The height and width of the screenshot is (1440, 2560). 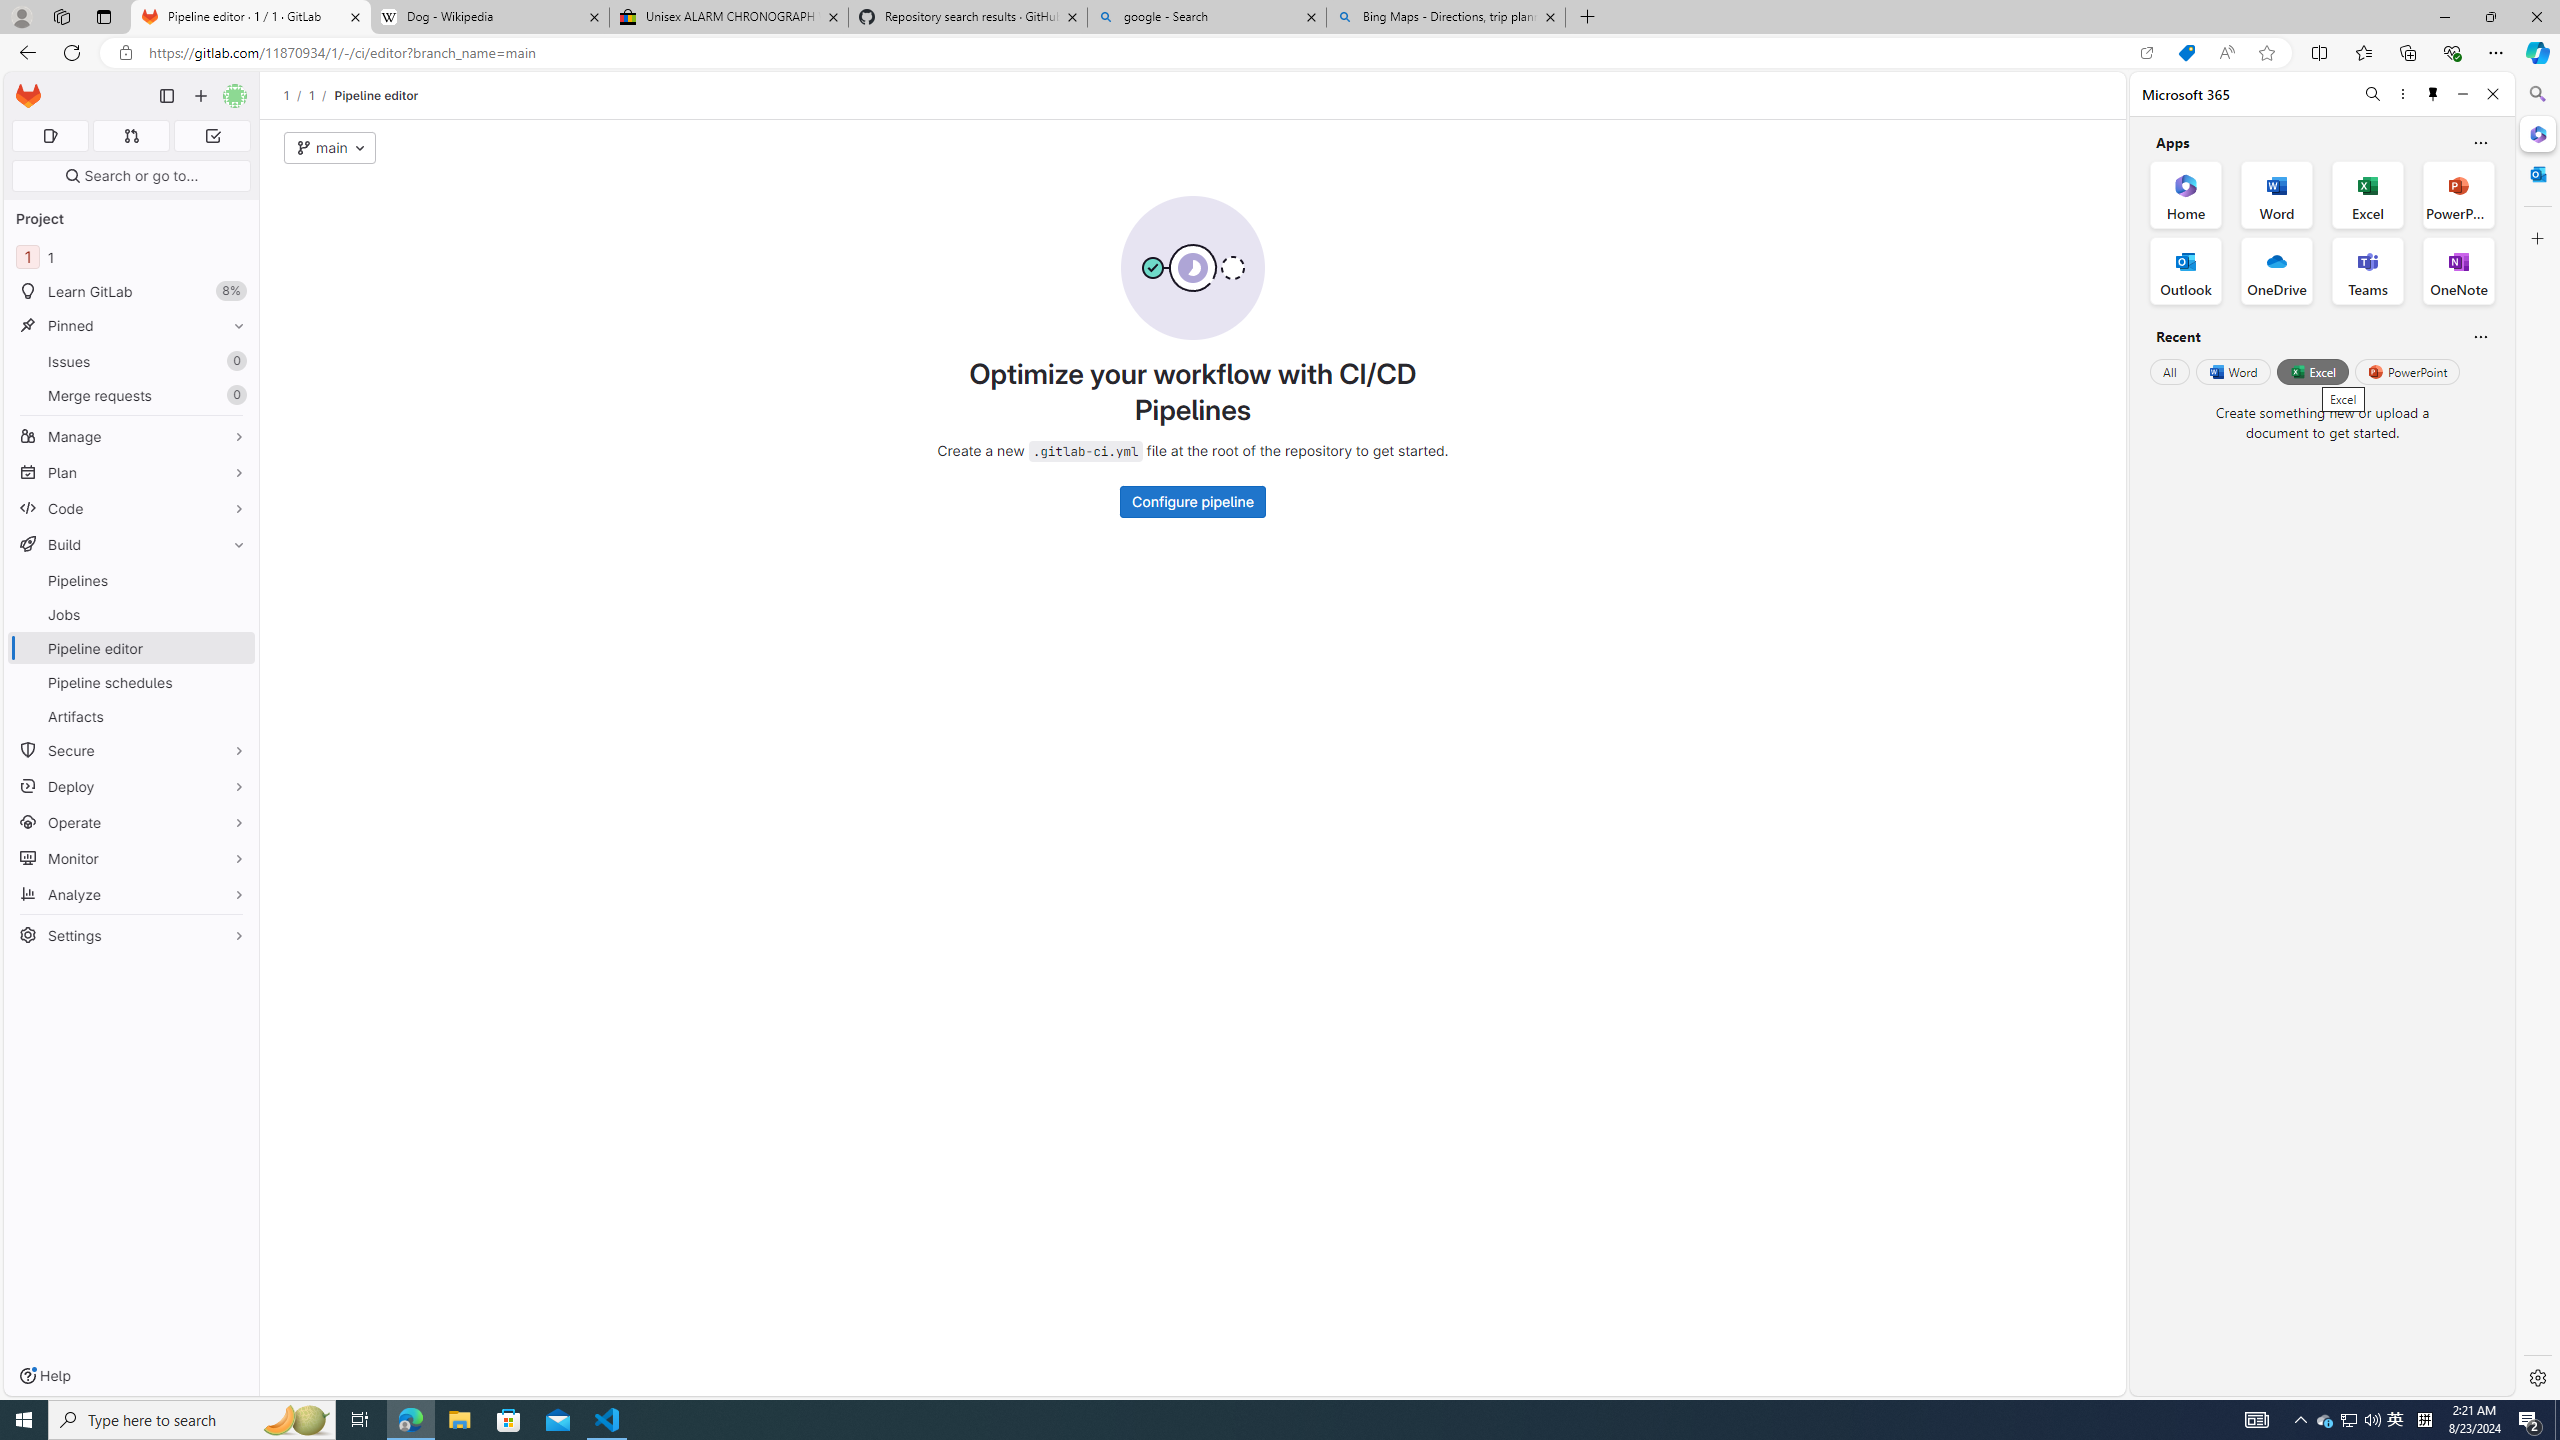 What do you see at coordinates (132, 822) in the screenshot?
I see `Operate` at bounding box center [132, 822].